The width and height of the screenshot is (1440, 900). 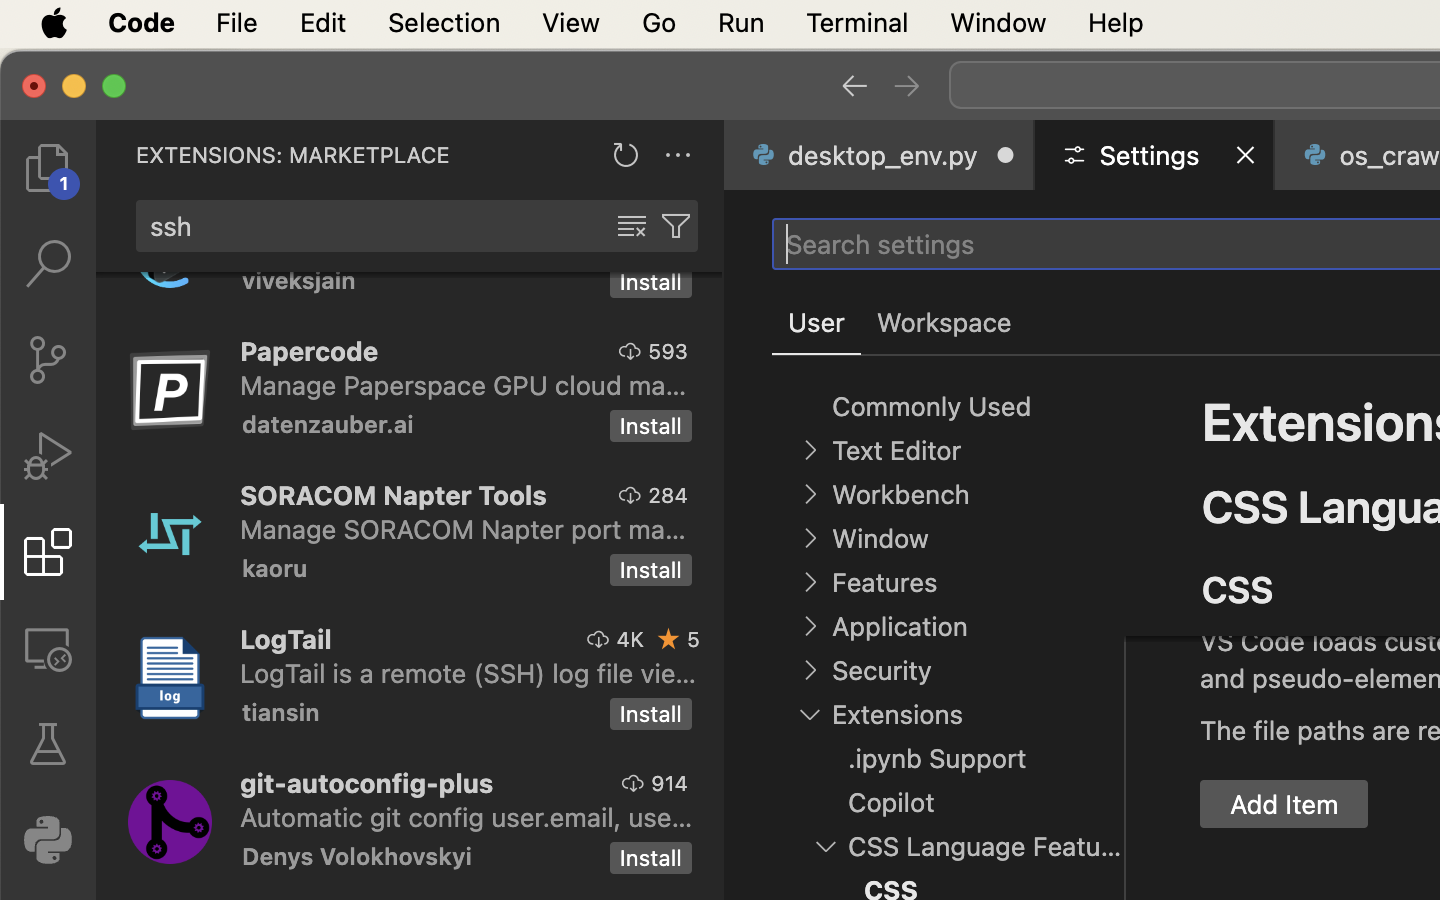 What do you see at coordinates (48, 168) in the screenshot?
I see `0 ` at bounding box center [48, 168].